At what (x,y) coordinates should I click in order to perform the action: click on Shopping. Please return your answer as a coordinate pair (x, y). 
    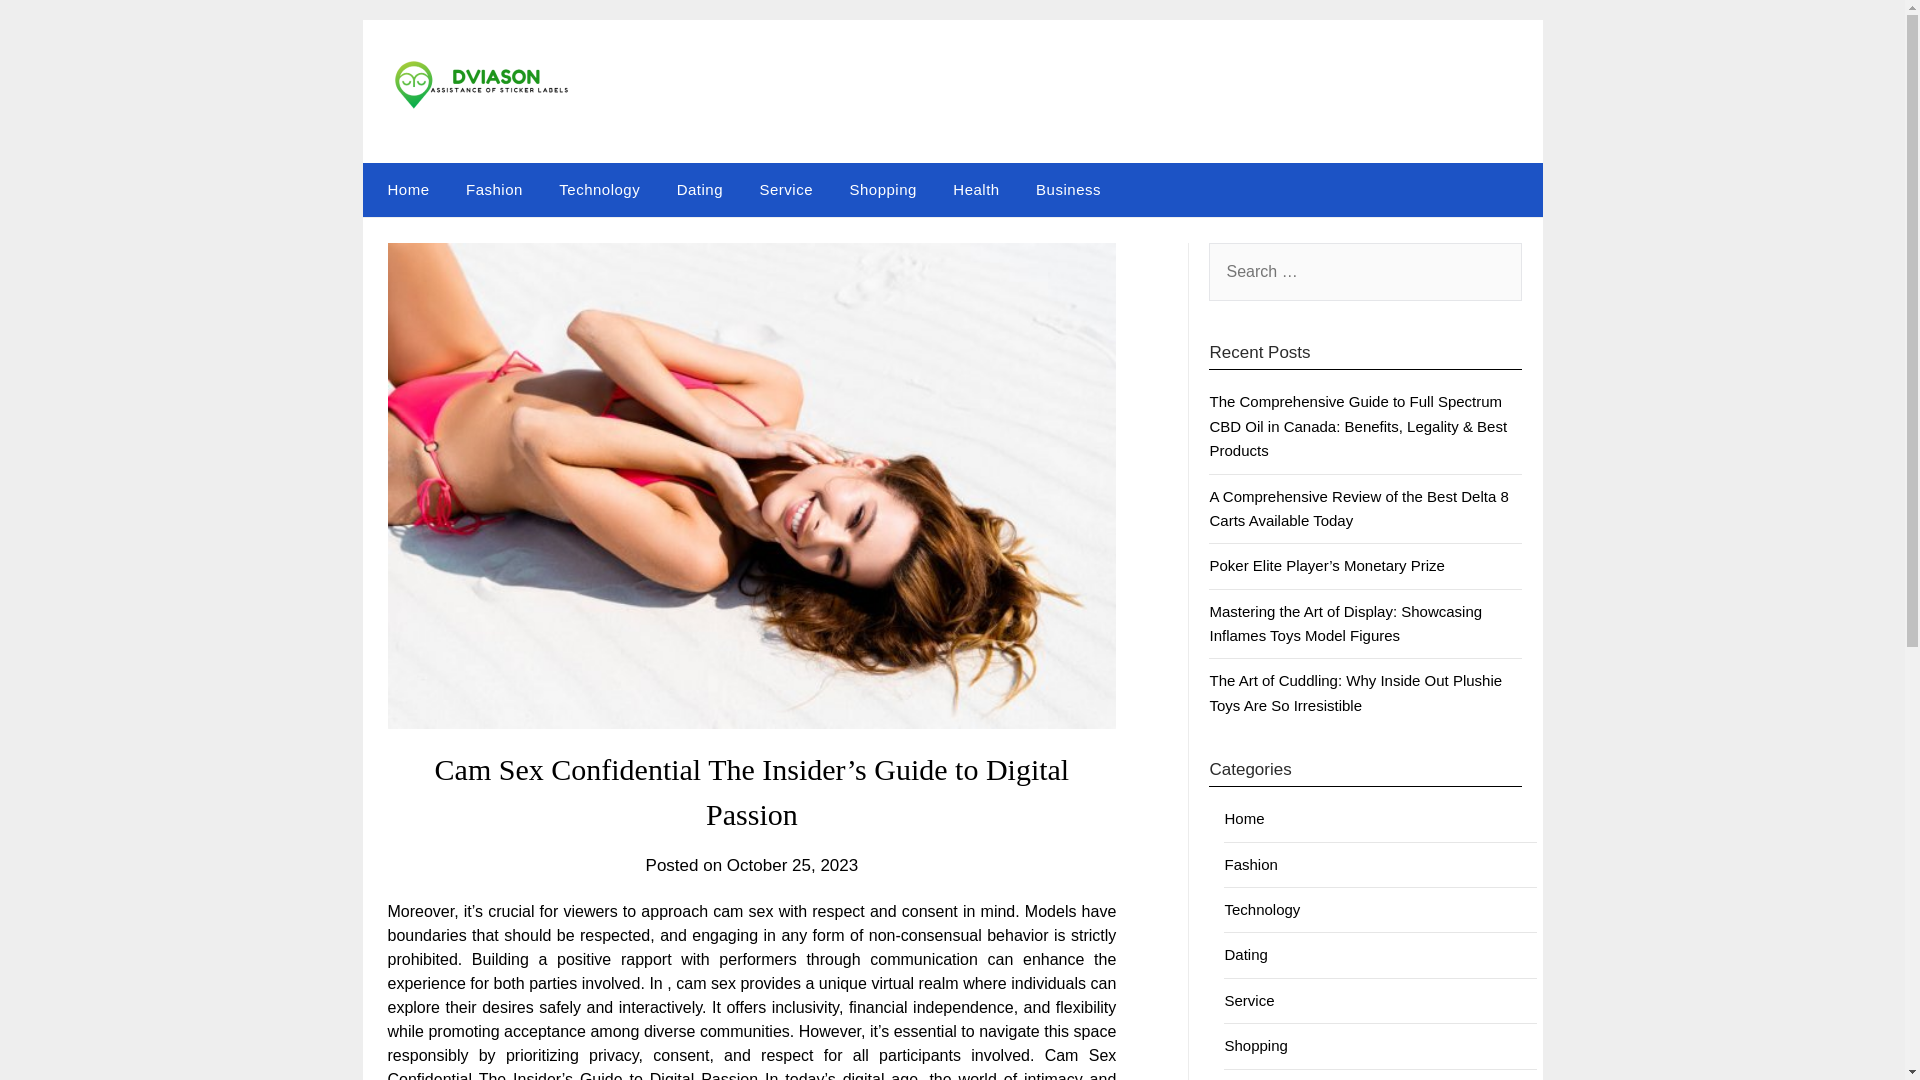
    Looking at the image, I should click on (882, 190).